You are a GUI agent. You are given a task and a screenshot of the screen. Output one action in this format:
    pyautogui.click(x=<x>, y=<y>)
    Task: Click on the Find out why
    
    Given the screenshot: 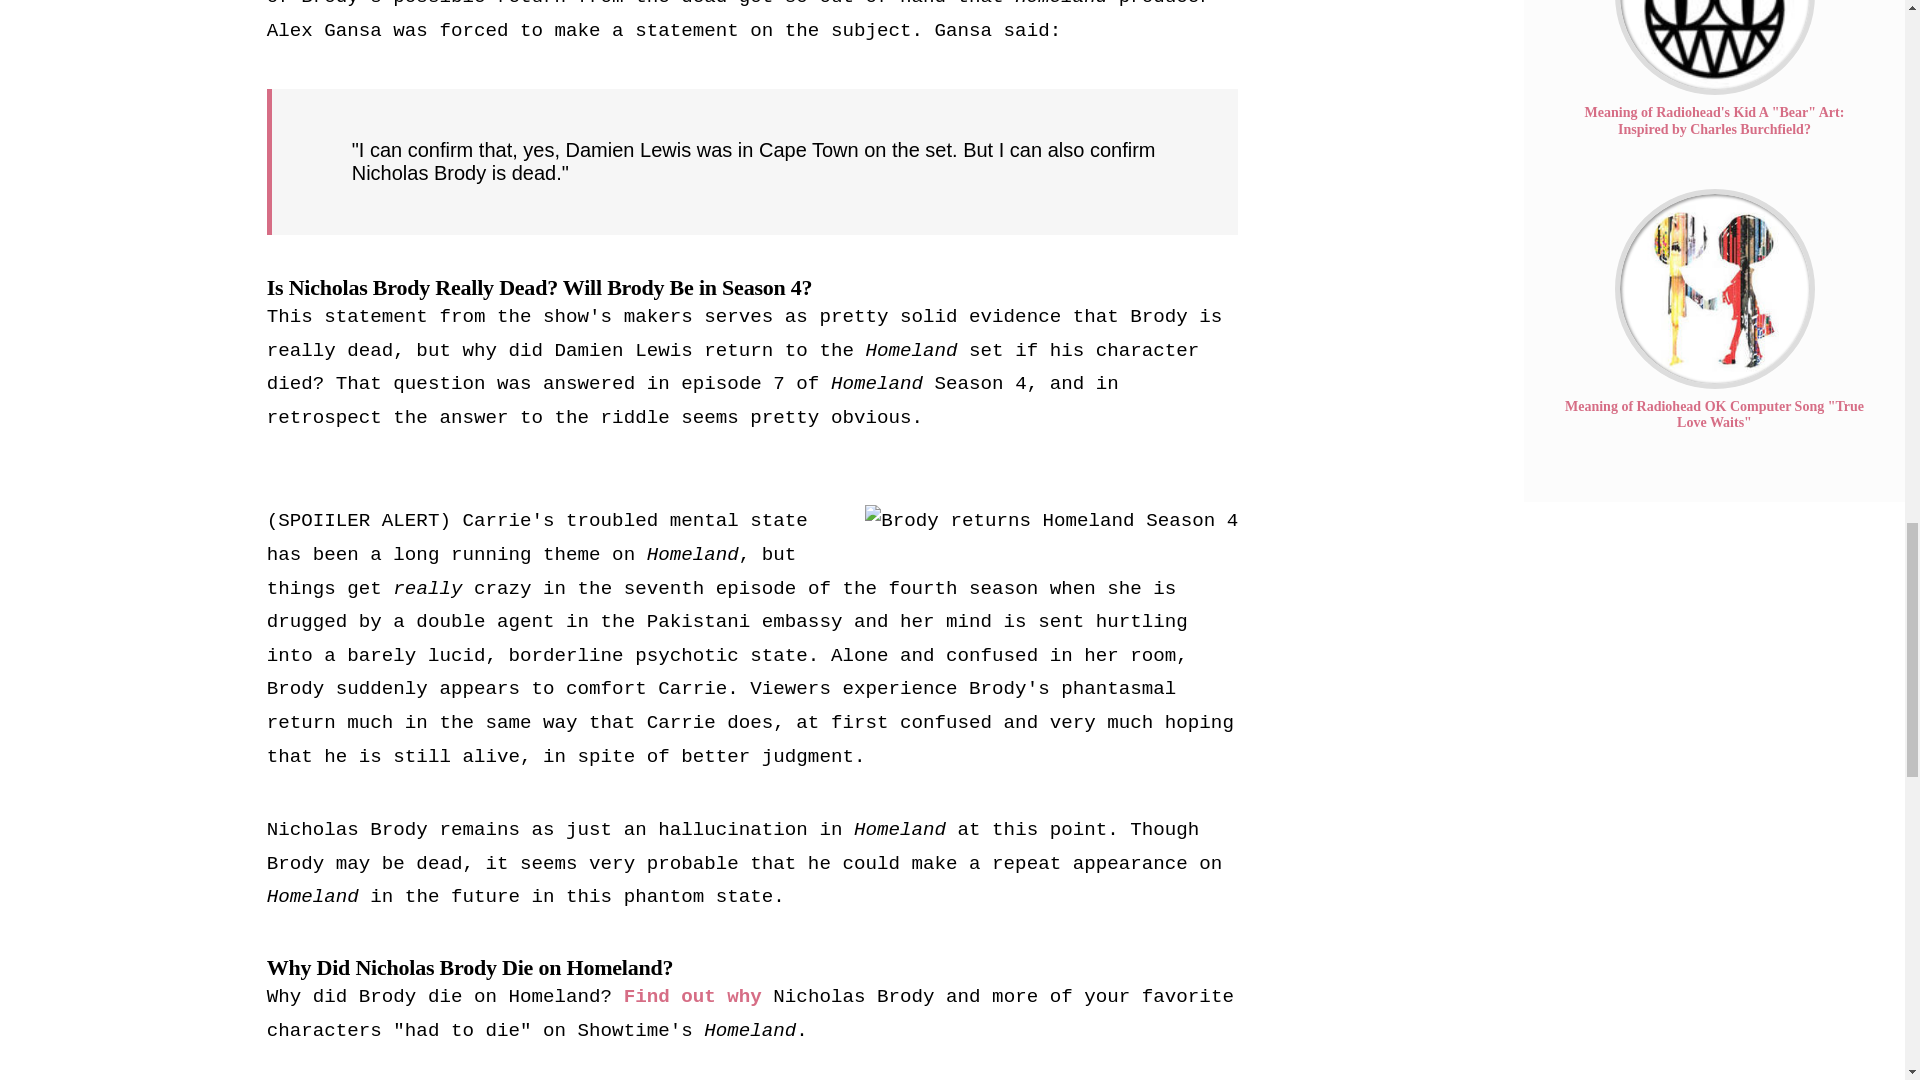 What is the action you would take?
    pyautogui.click(x=683, y=996)
    